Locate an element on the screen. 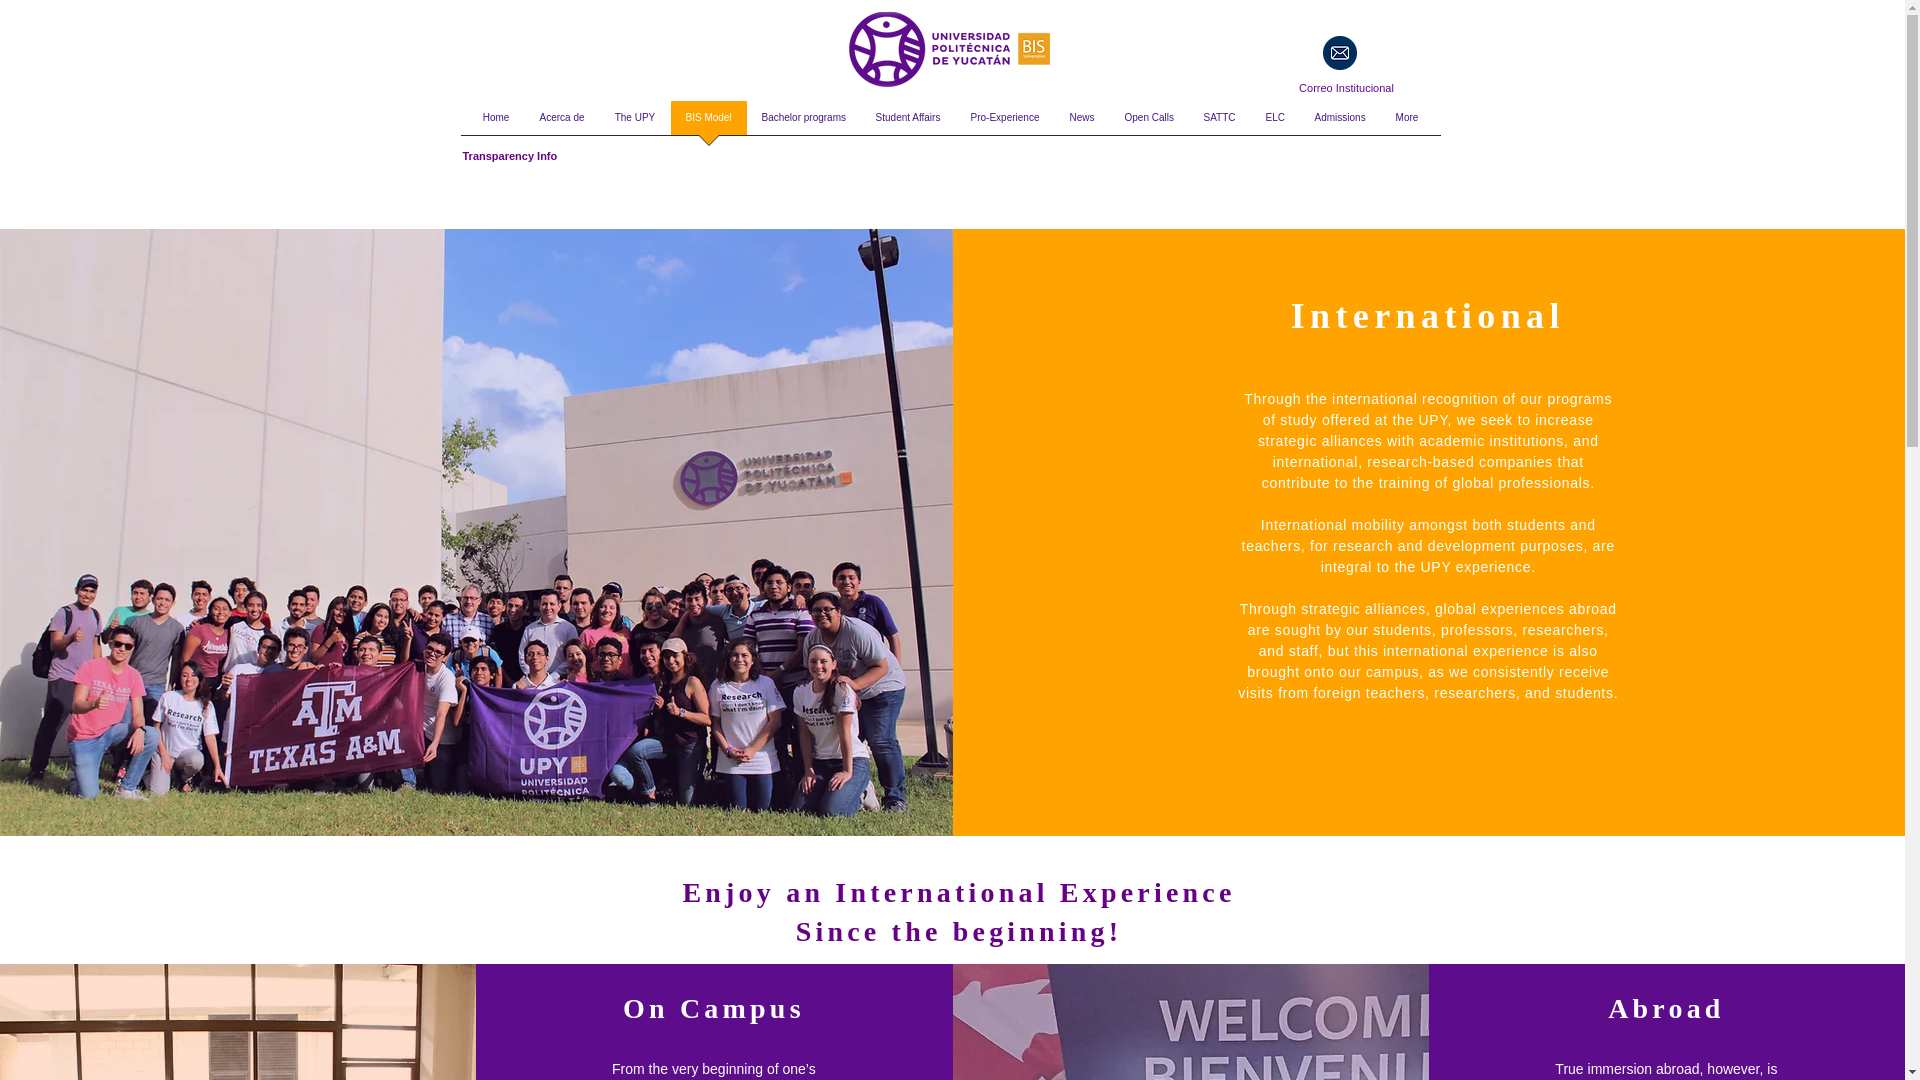 The width and height of the screenshot is (1920, 1080). Home is located at coordinates (496, 124).